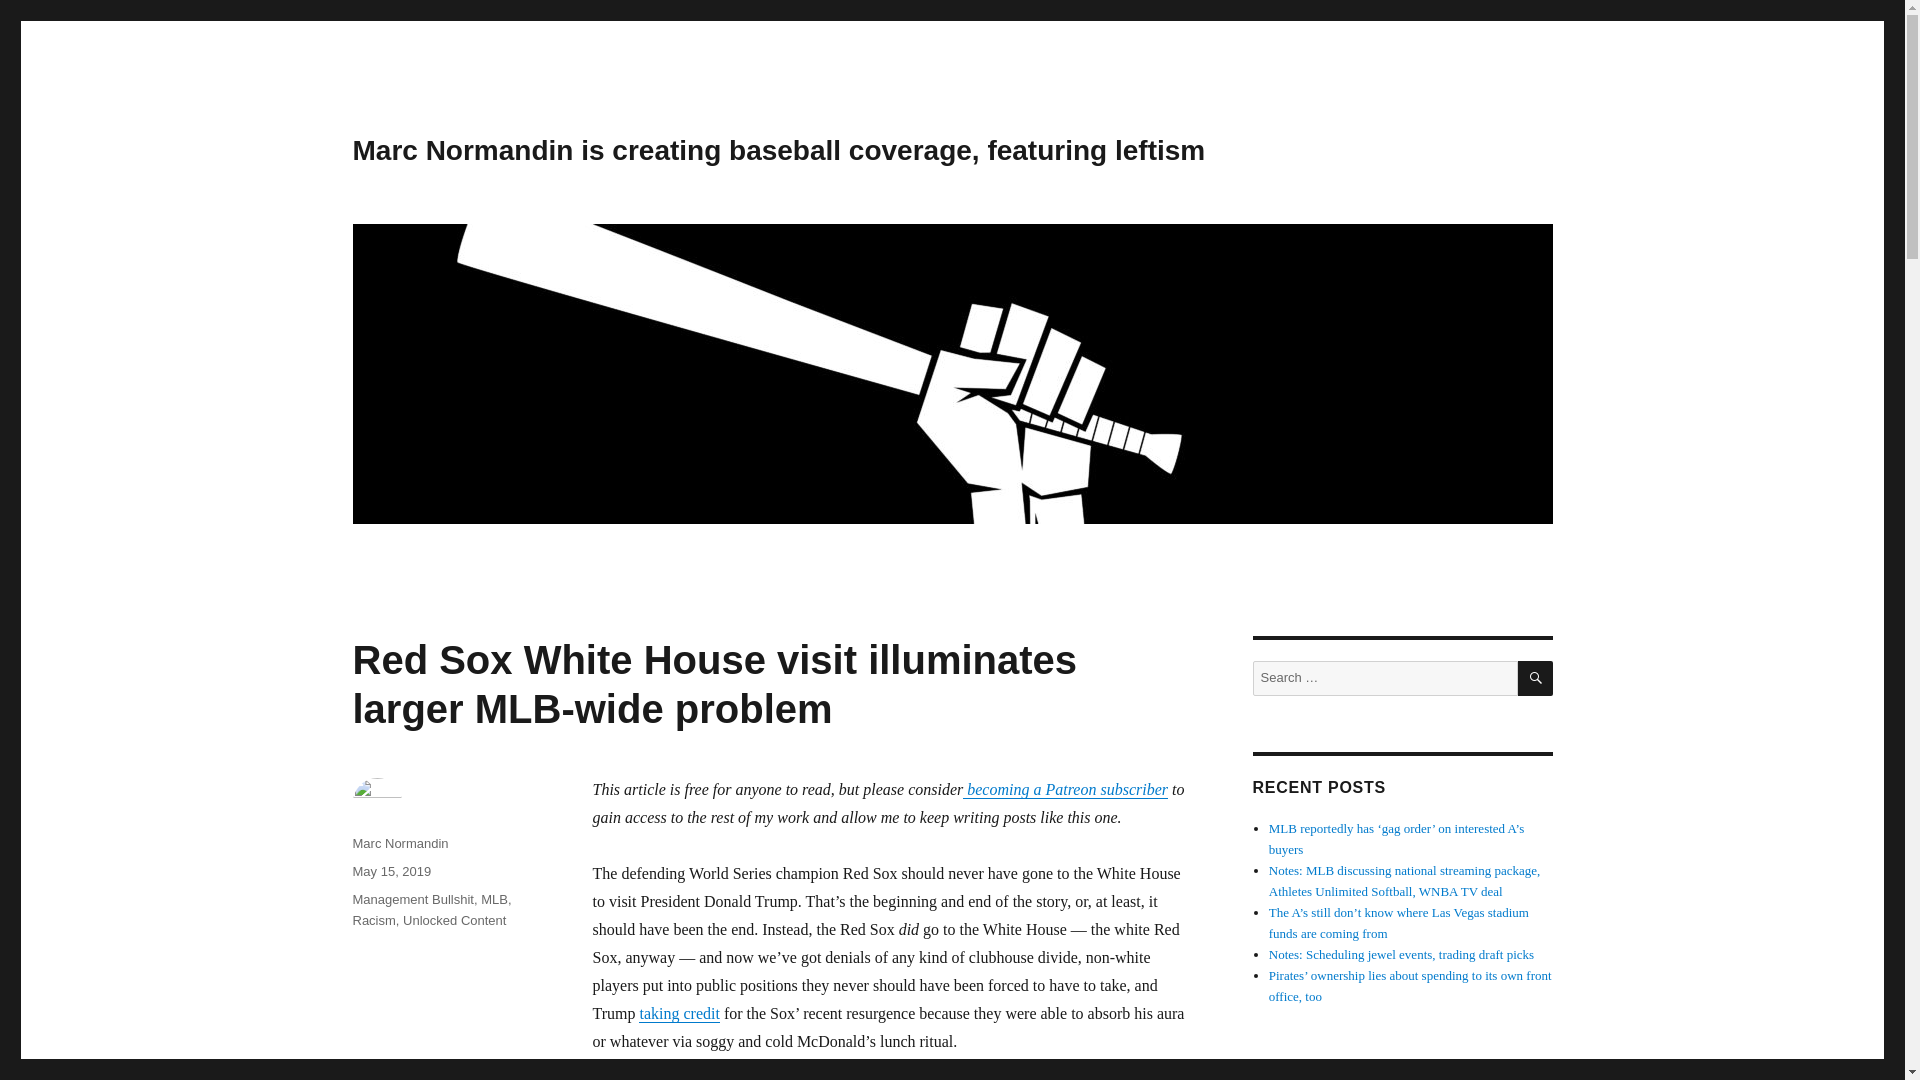 Image resolution: width=1920 pixels, height=1080 pixels. I want to click on Unlocked Content, so click(454, 920).